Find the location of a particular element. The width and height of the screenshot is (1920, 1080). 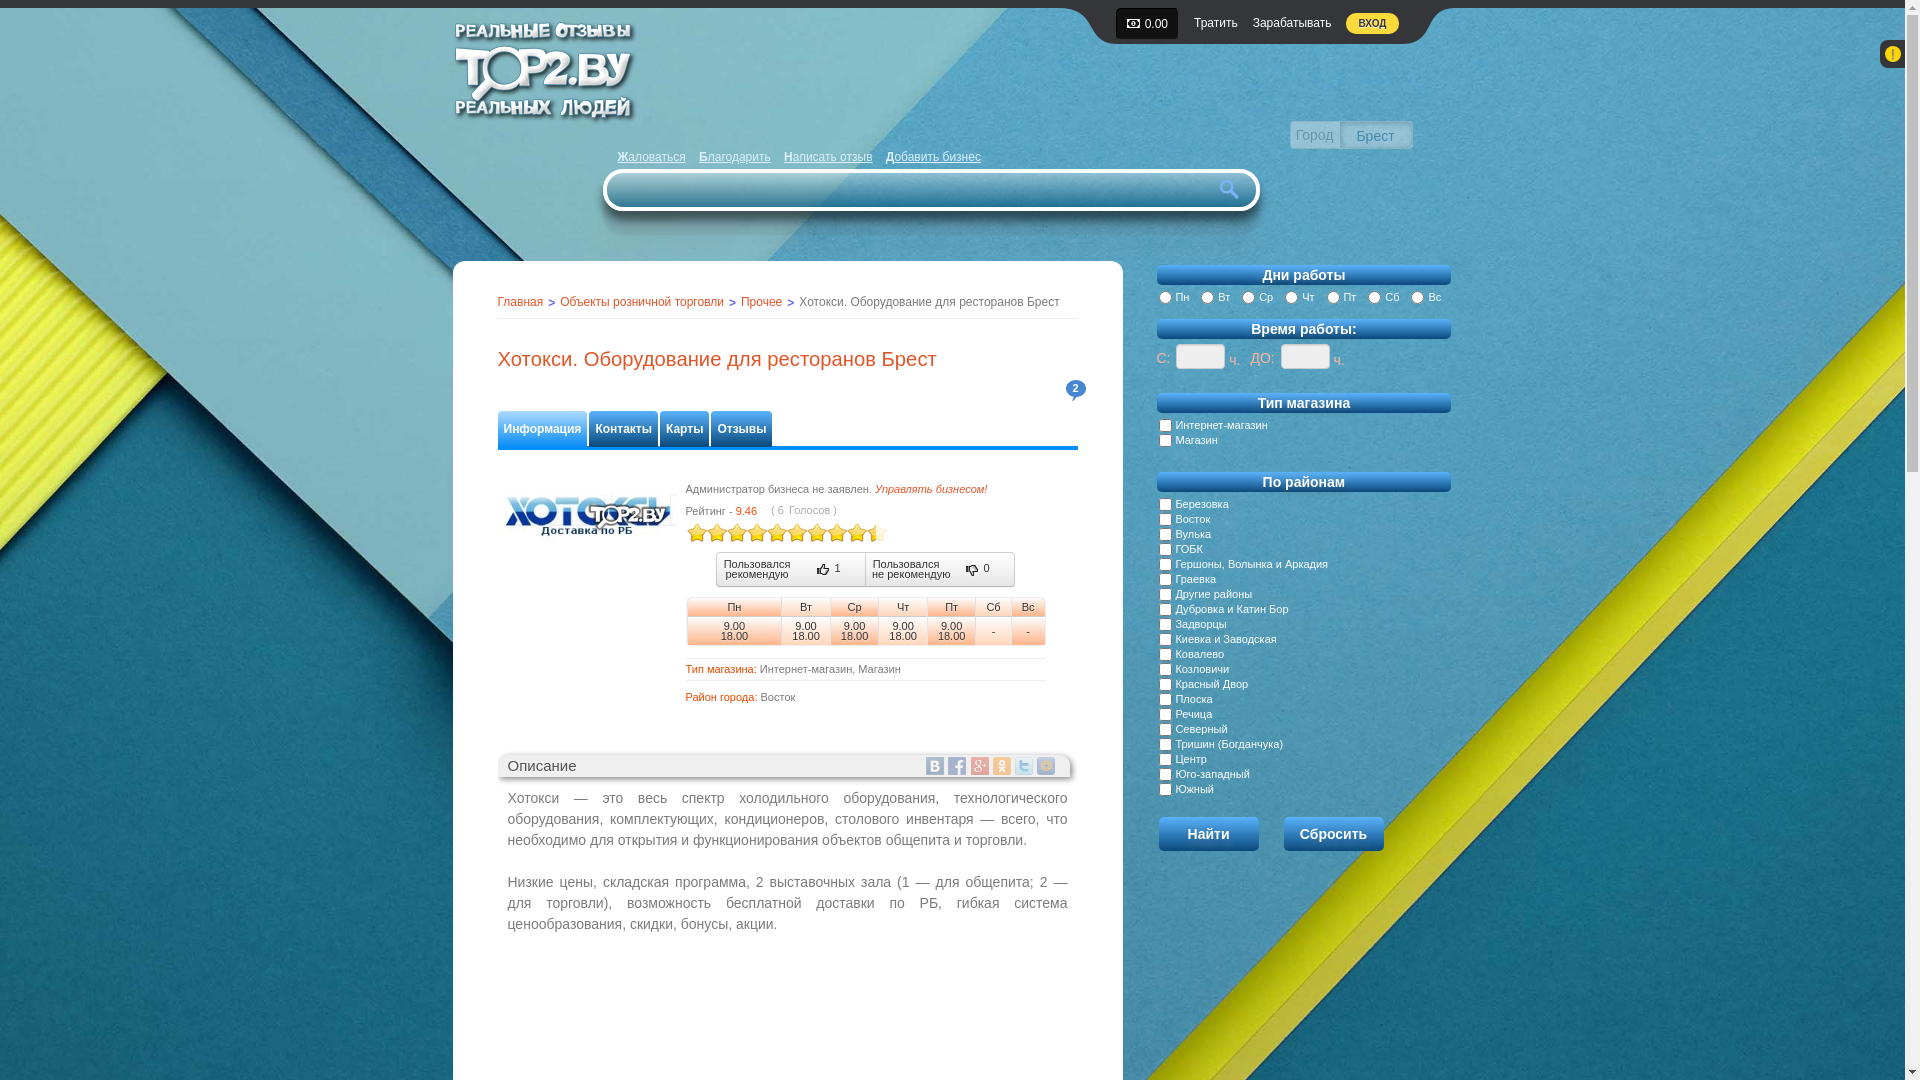

10 is located at coordinates (786, 532).